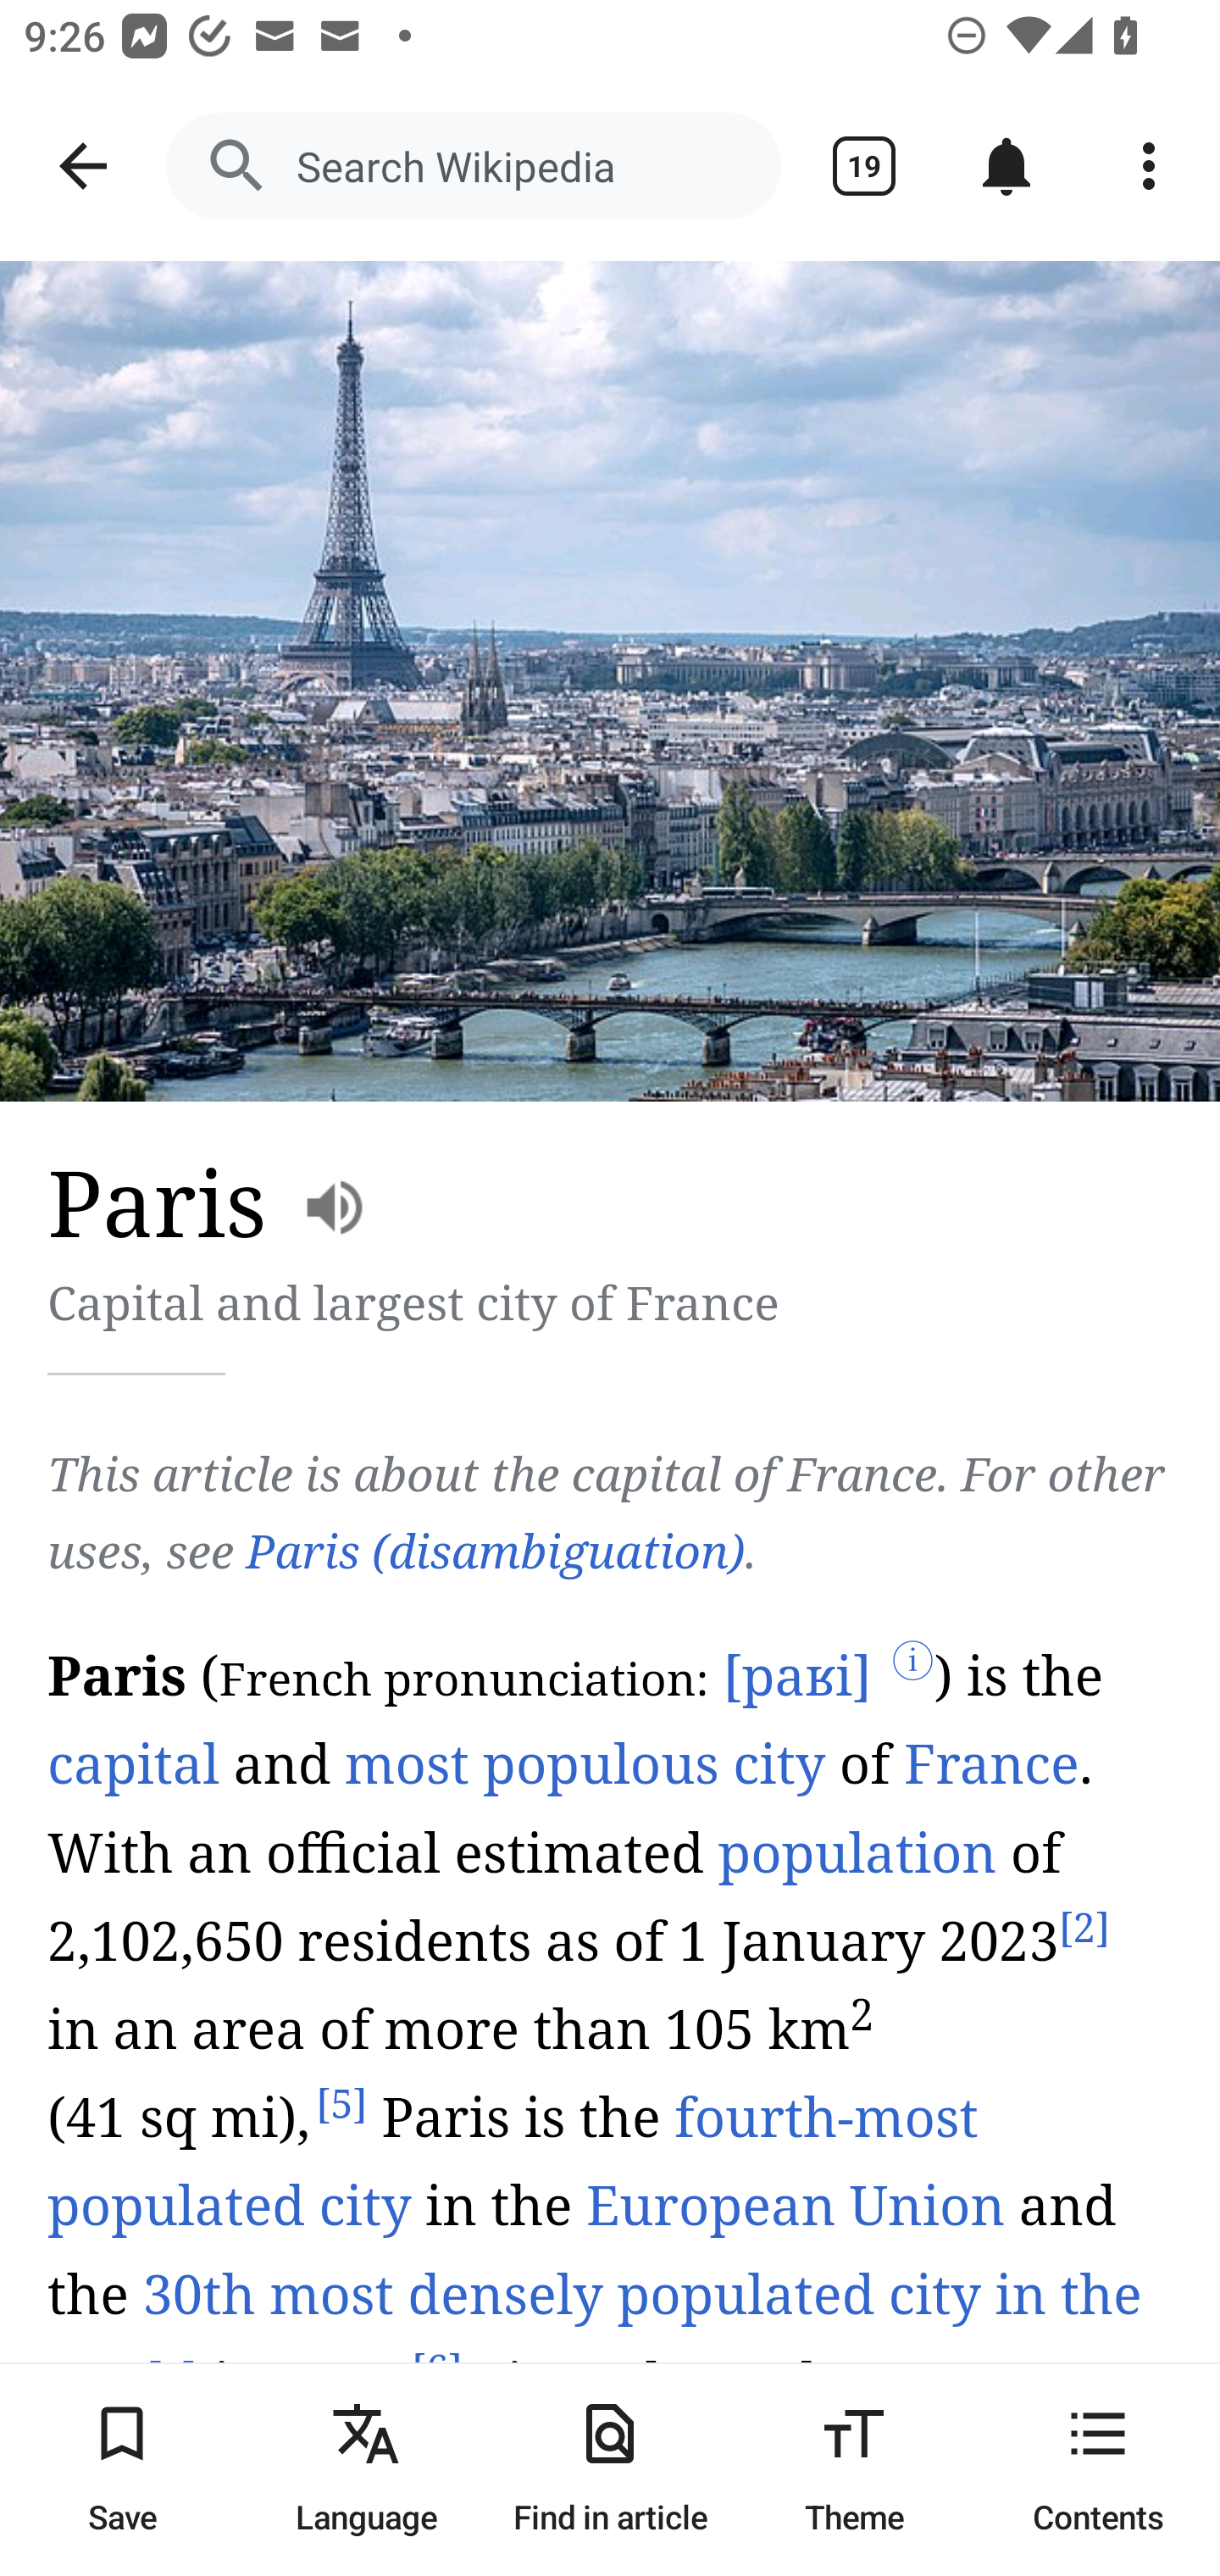  Describe the element at coordinates (596, 2339) in the screenshot. I see `30th most densely populated city in the world` at that location.